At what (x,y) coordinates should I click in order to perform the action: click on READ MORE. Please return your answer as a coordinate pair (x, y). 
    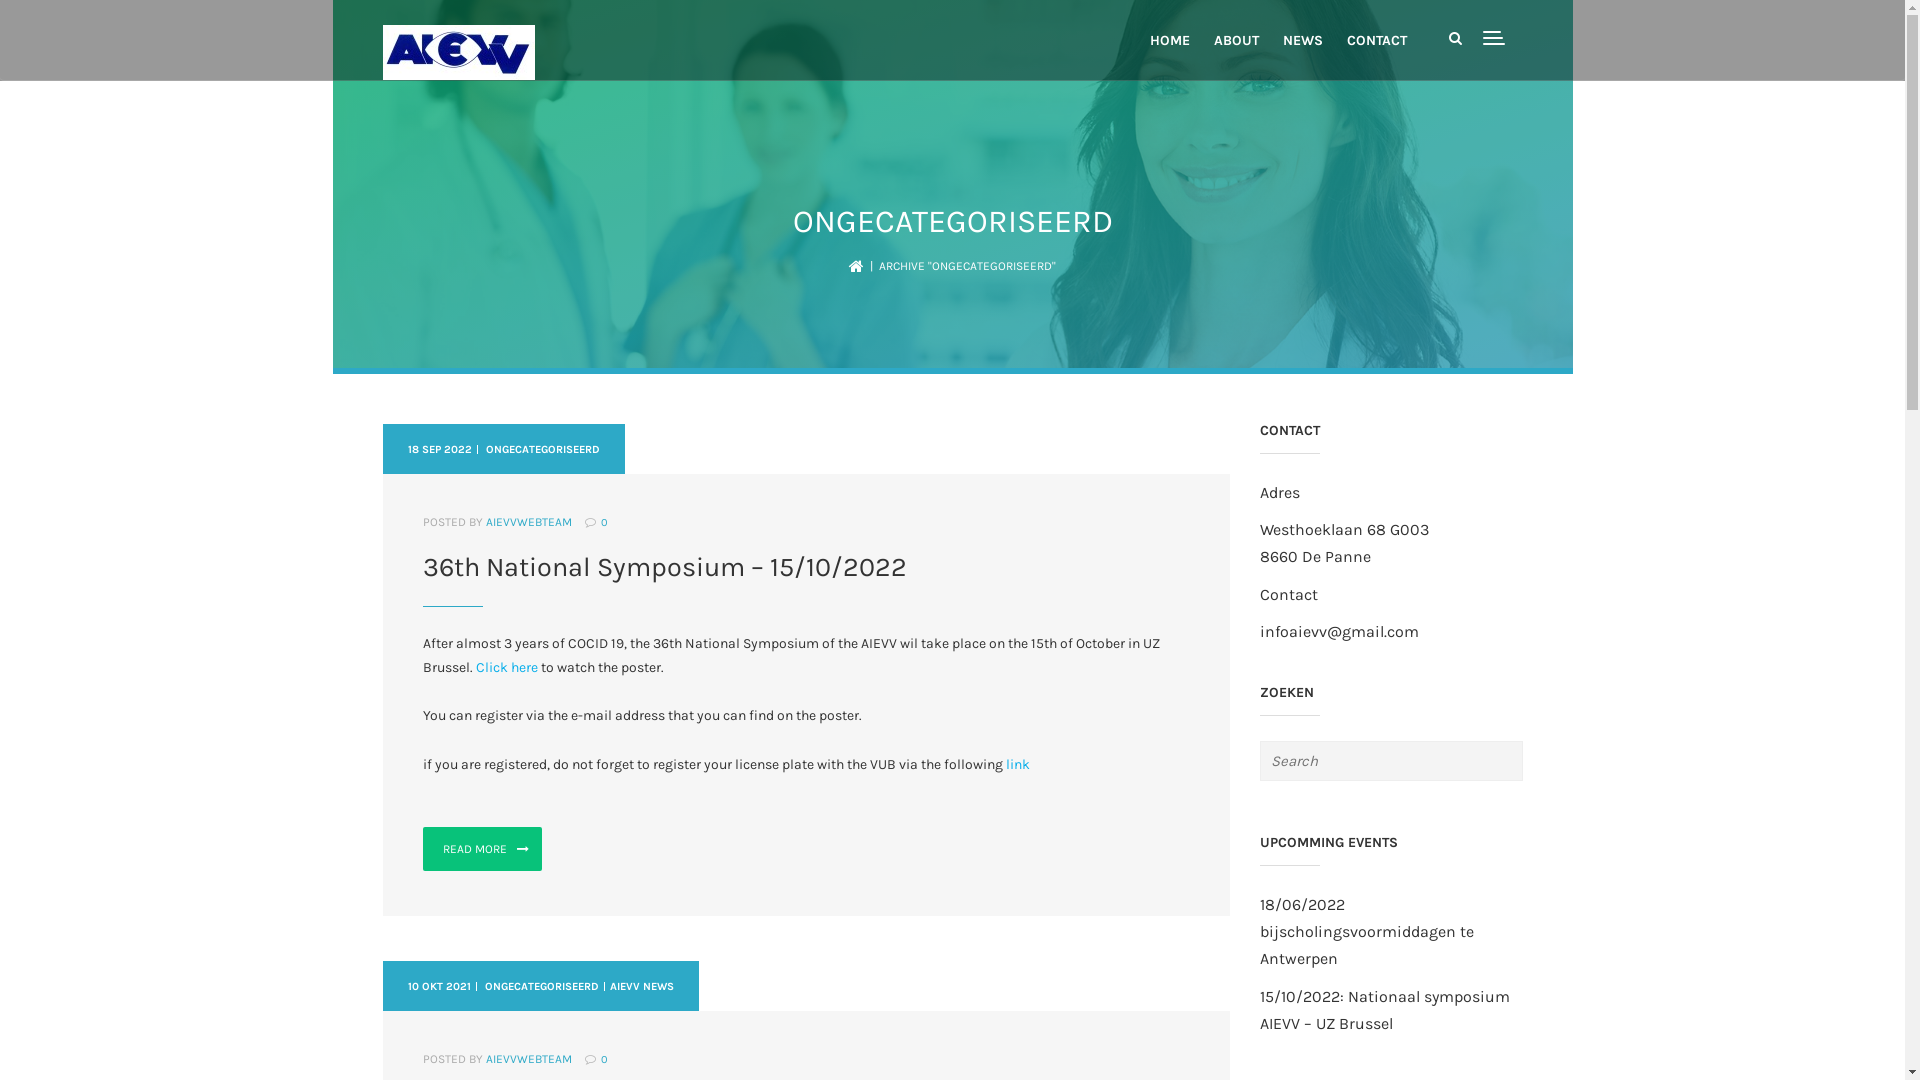
    Looking at the image, I should click on (482, 849).